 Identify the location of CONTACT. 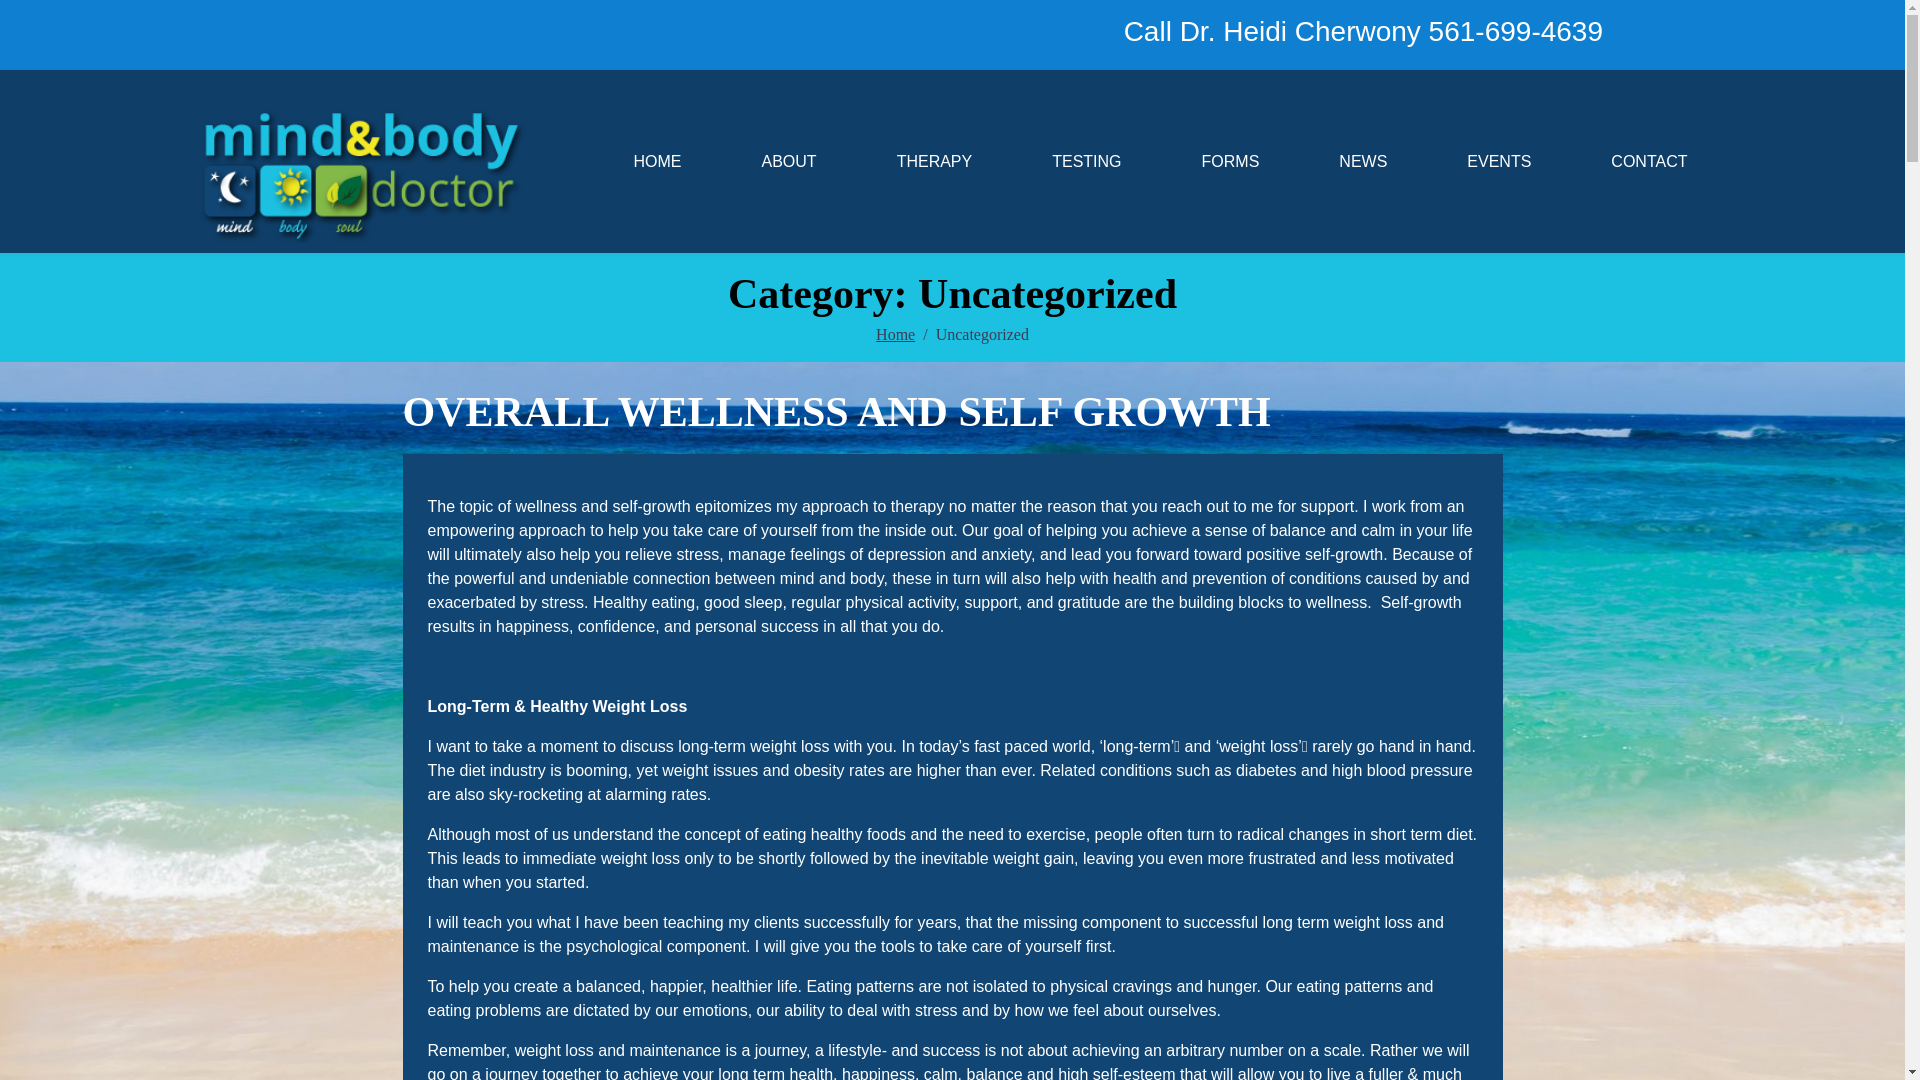
(1648, 162).